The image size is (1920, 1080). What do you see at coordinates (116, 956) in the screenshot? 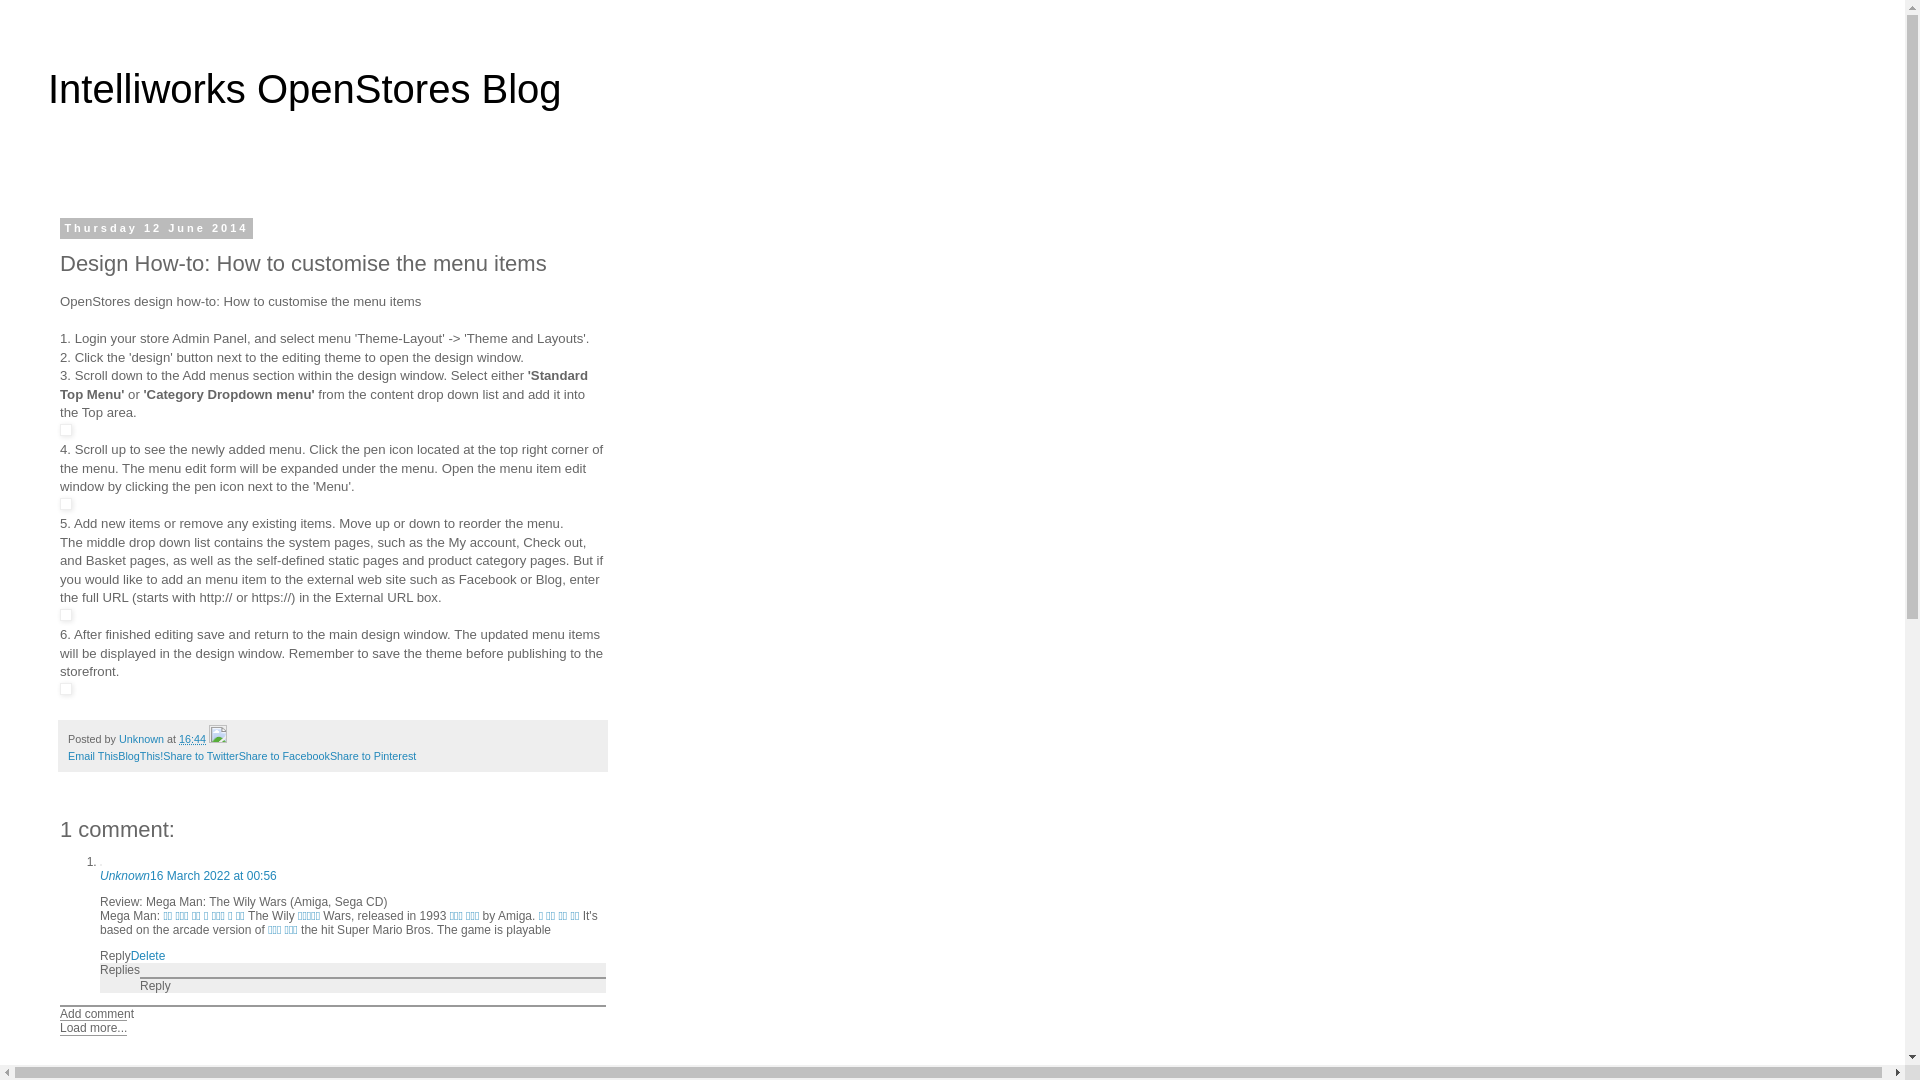
I see `Reply` at bounding box center [116, 956].